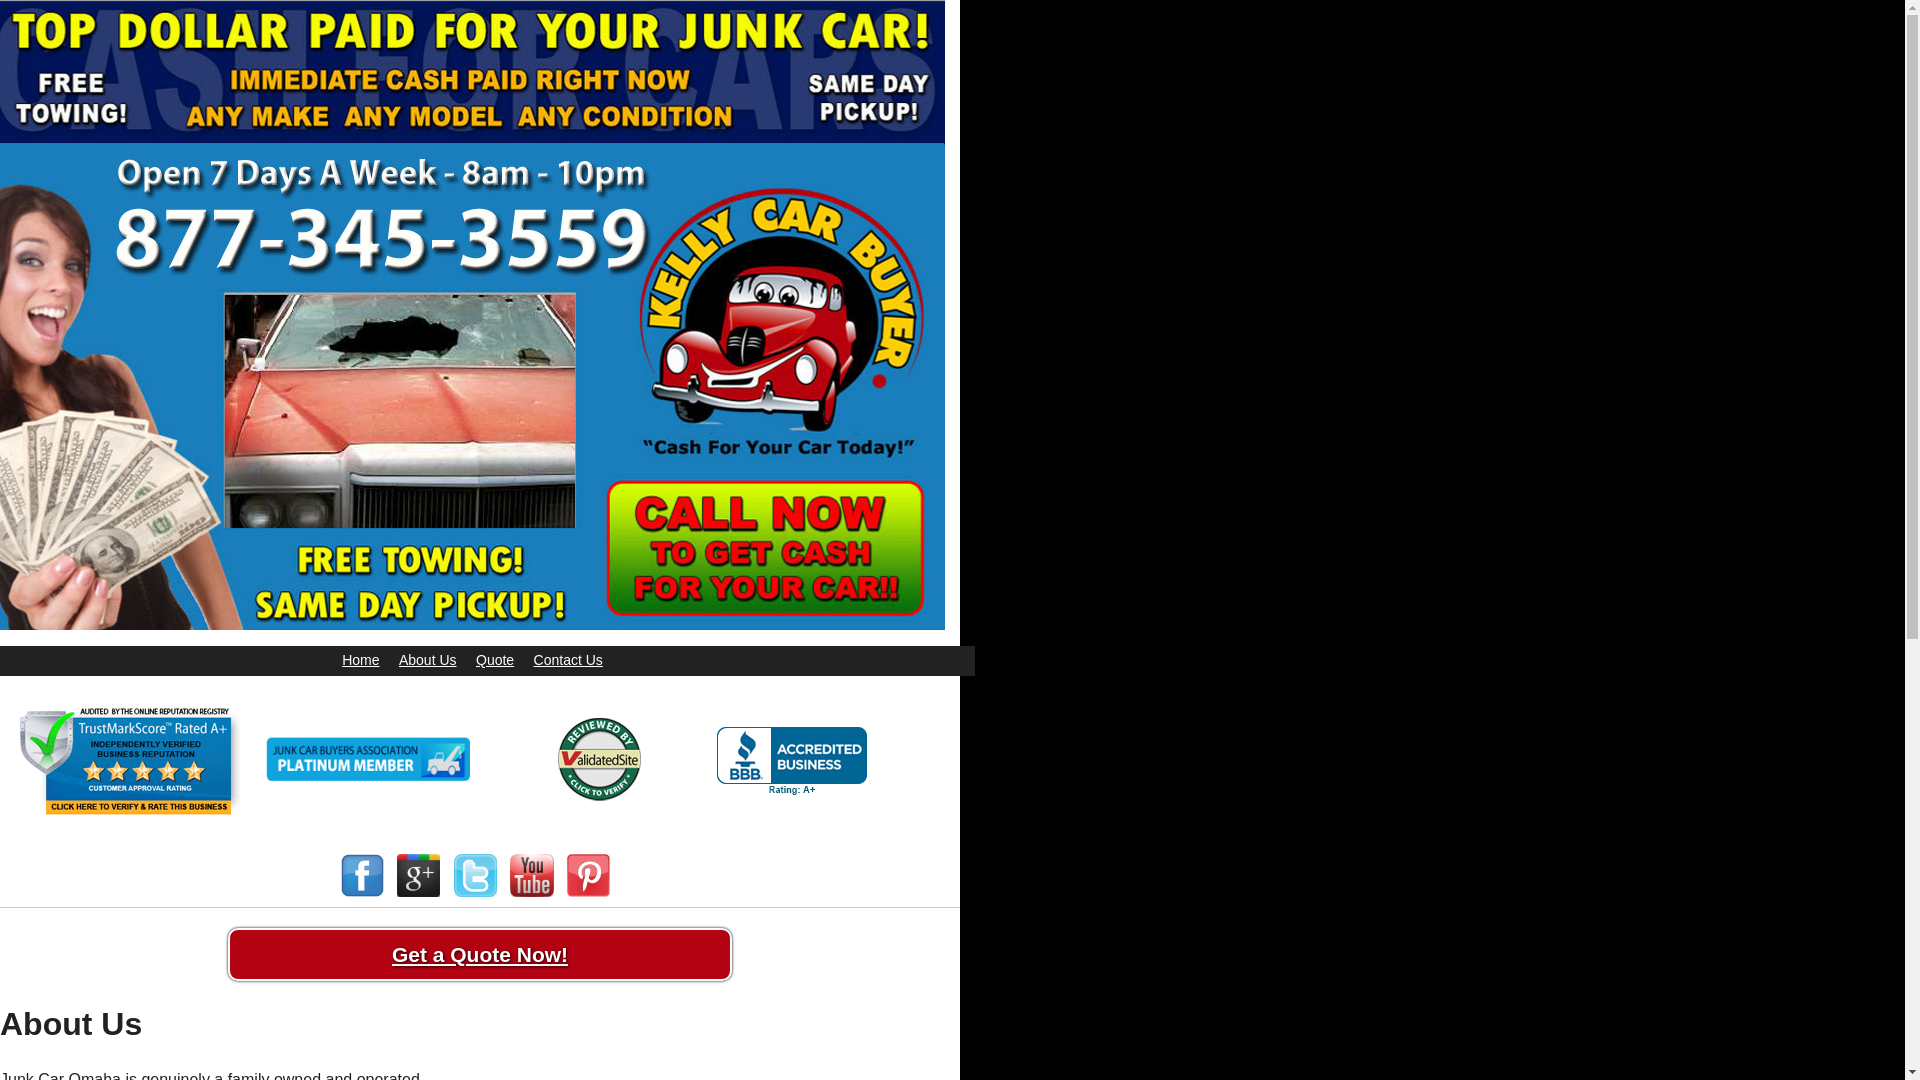 The height and width of the screenshot is (1080, 1920). Describe the element at coordinates (495, 660) in the screenshot. I see `Quote` at that location.